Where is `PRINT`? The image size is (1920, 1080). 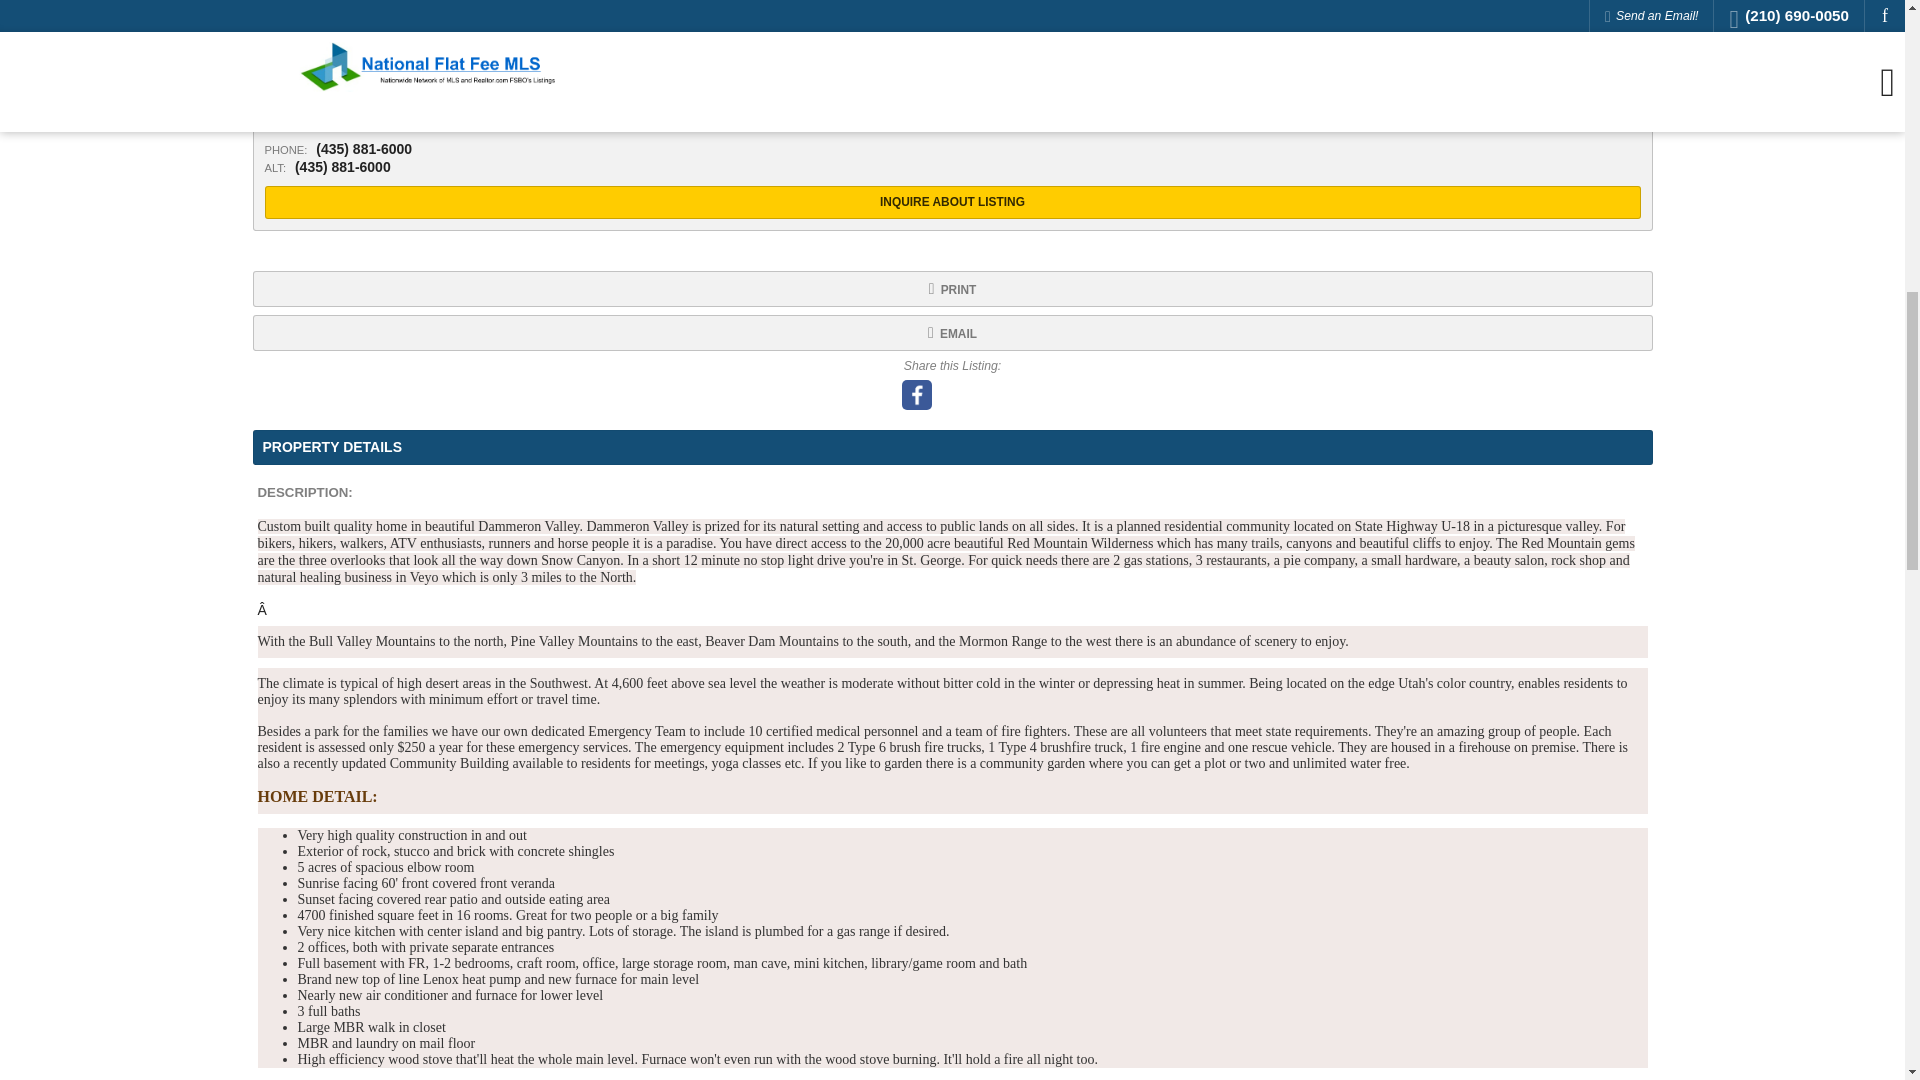 PRINT is located at coordinates (951, 288).